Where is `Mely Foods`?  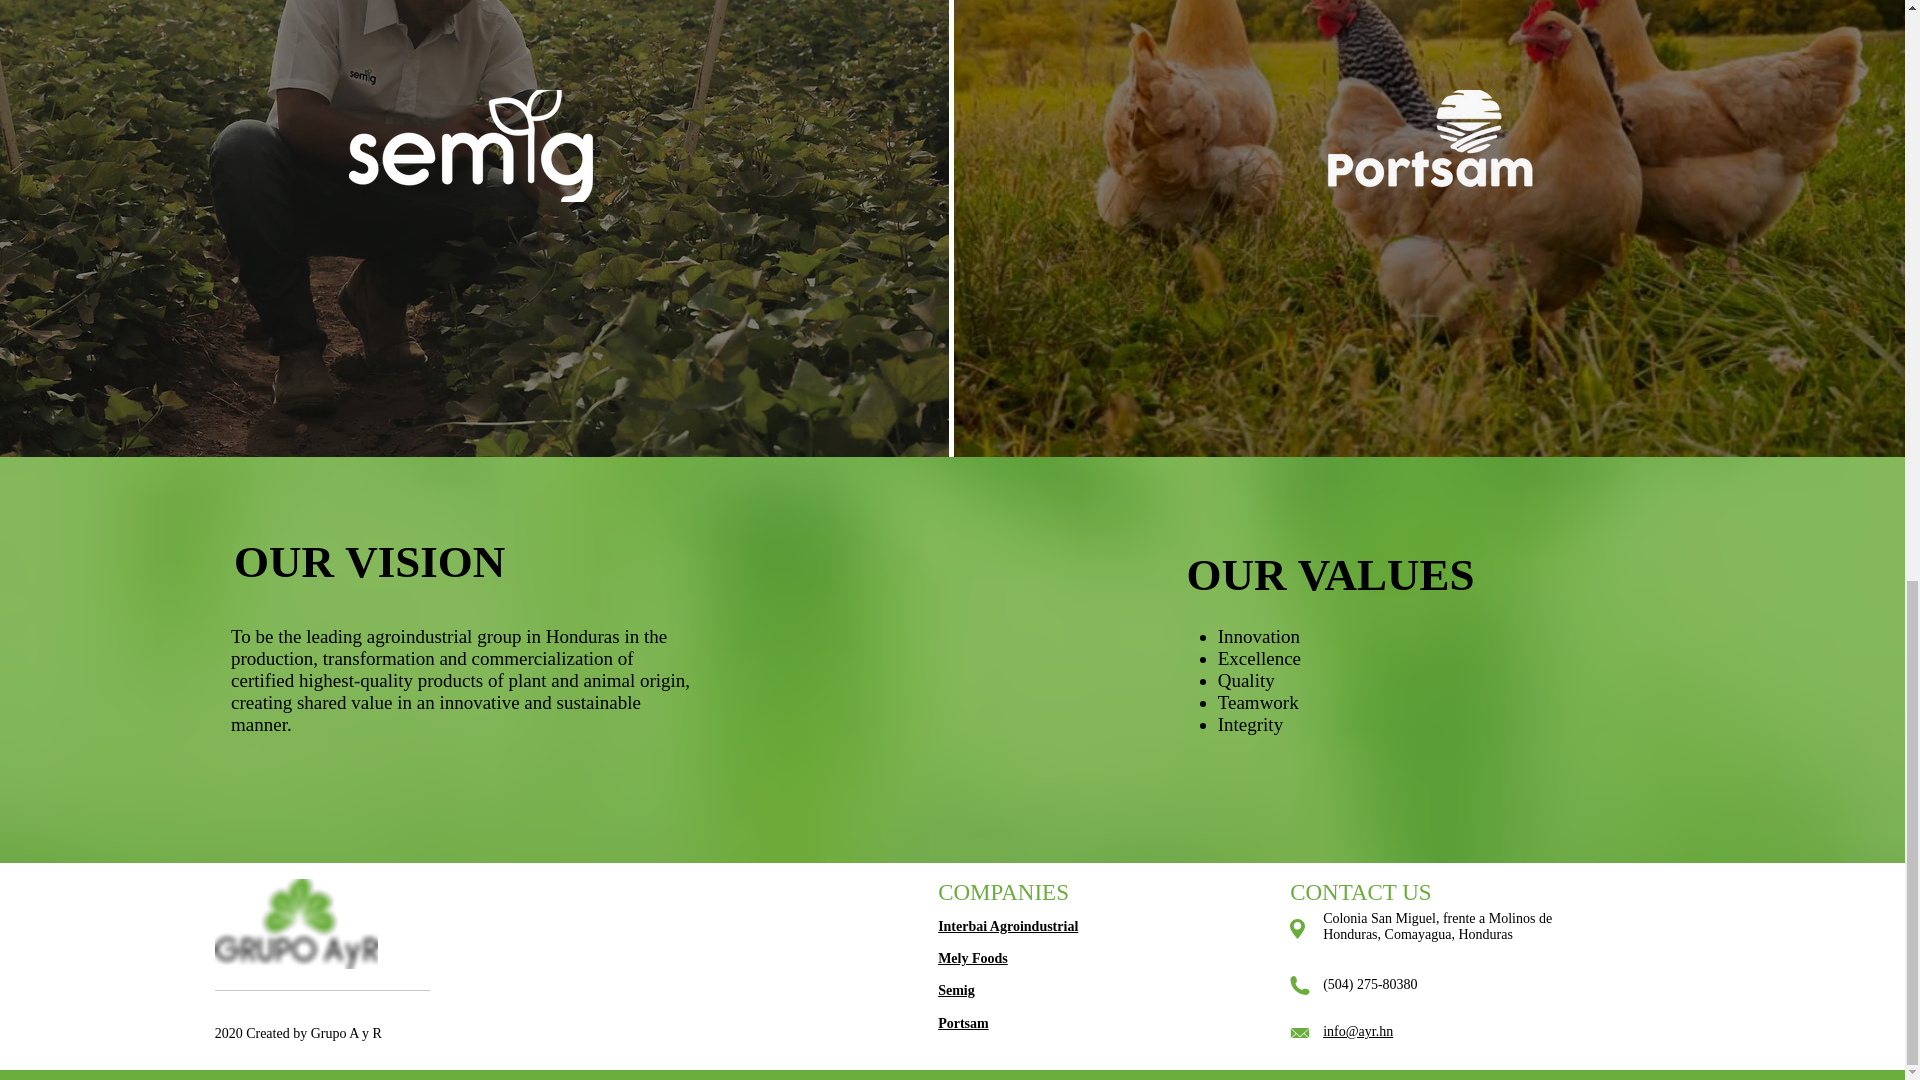
Mely Foods is located at coordinates (973, 958).